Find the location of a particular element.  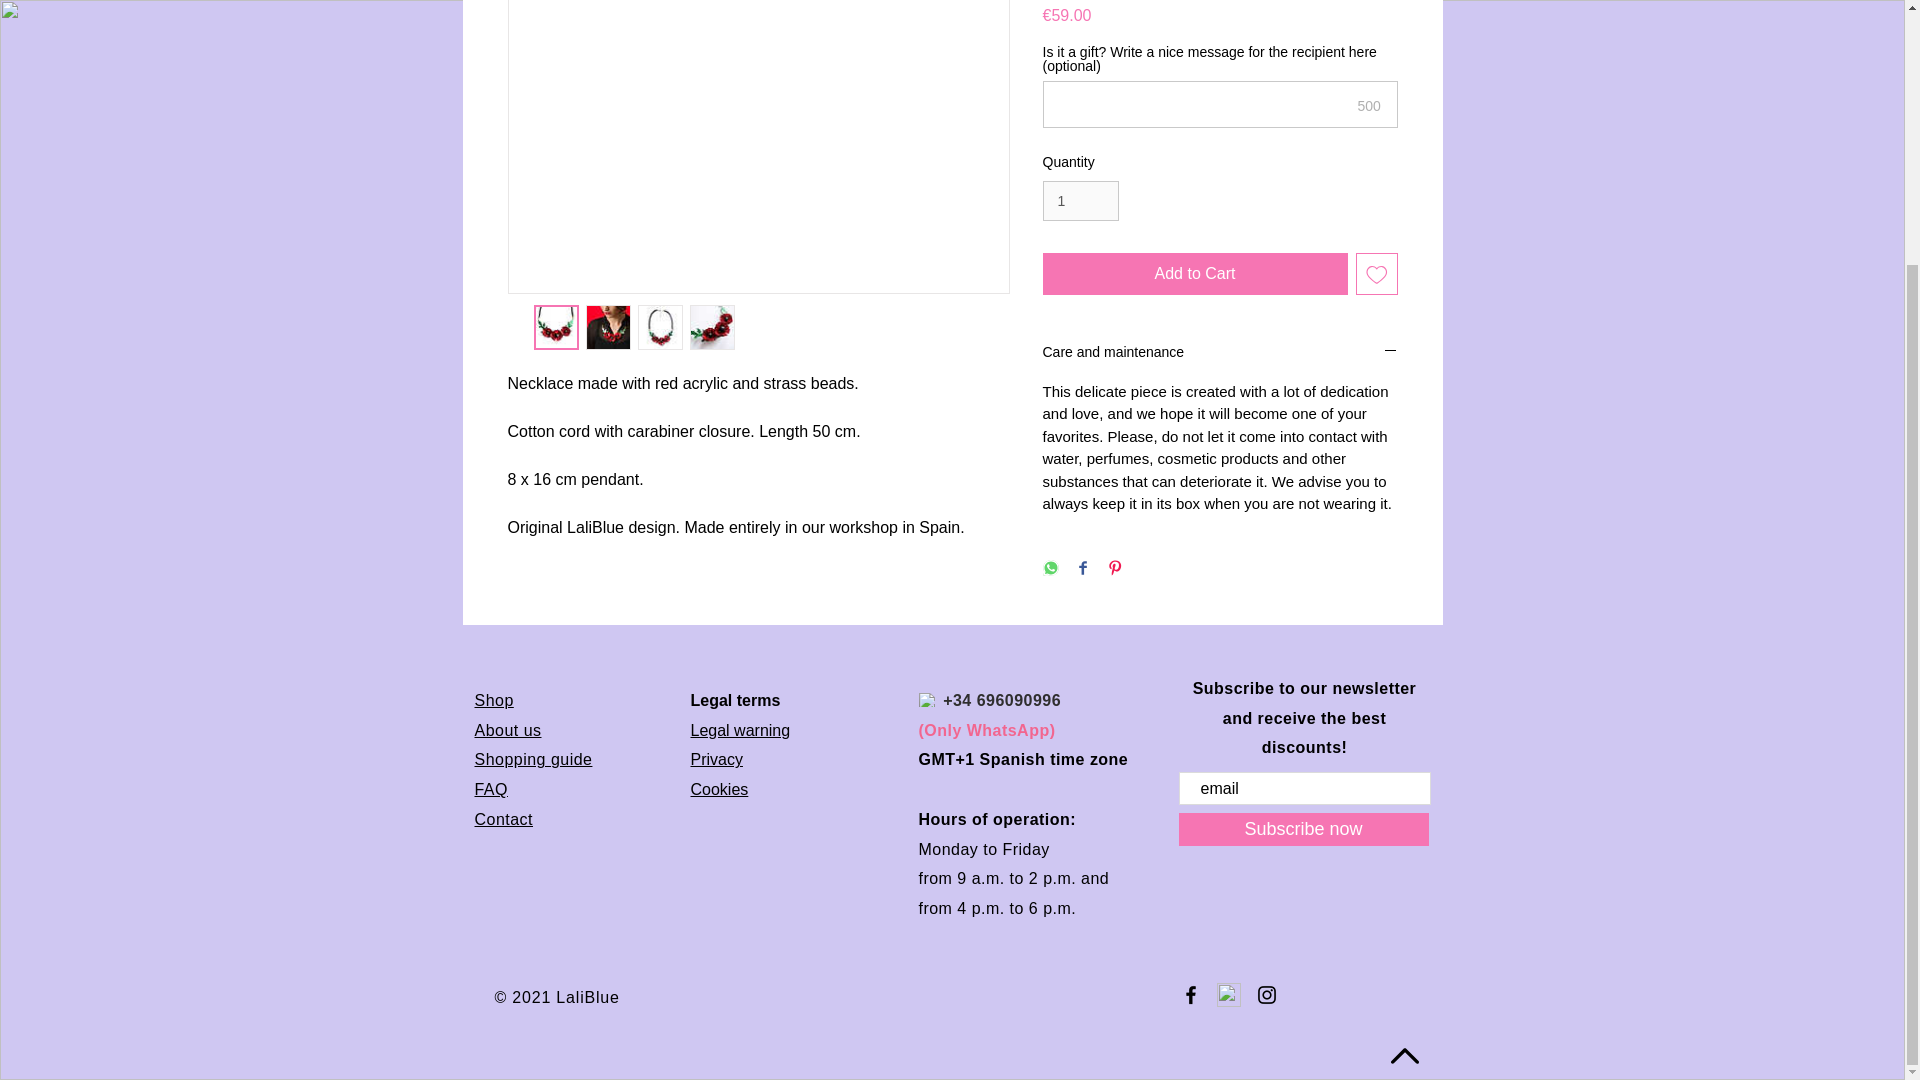

About us is located at coordinates (508, 730).